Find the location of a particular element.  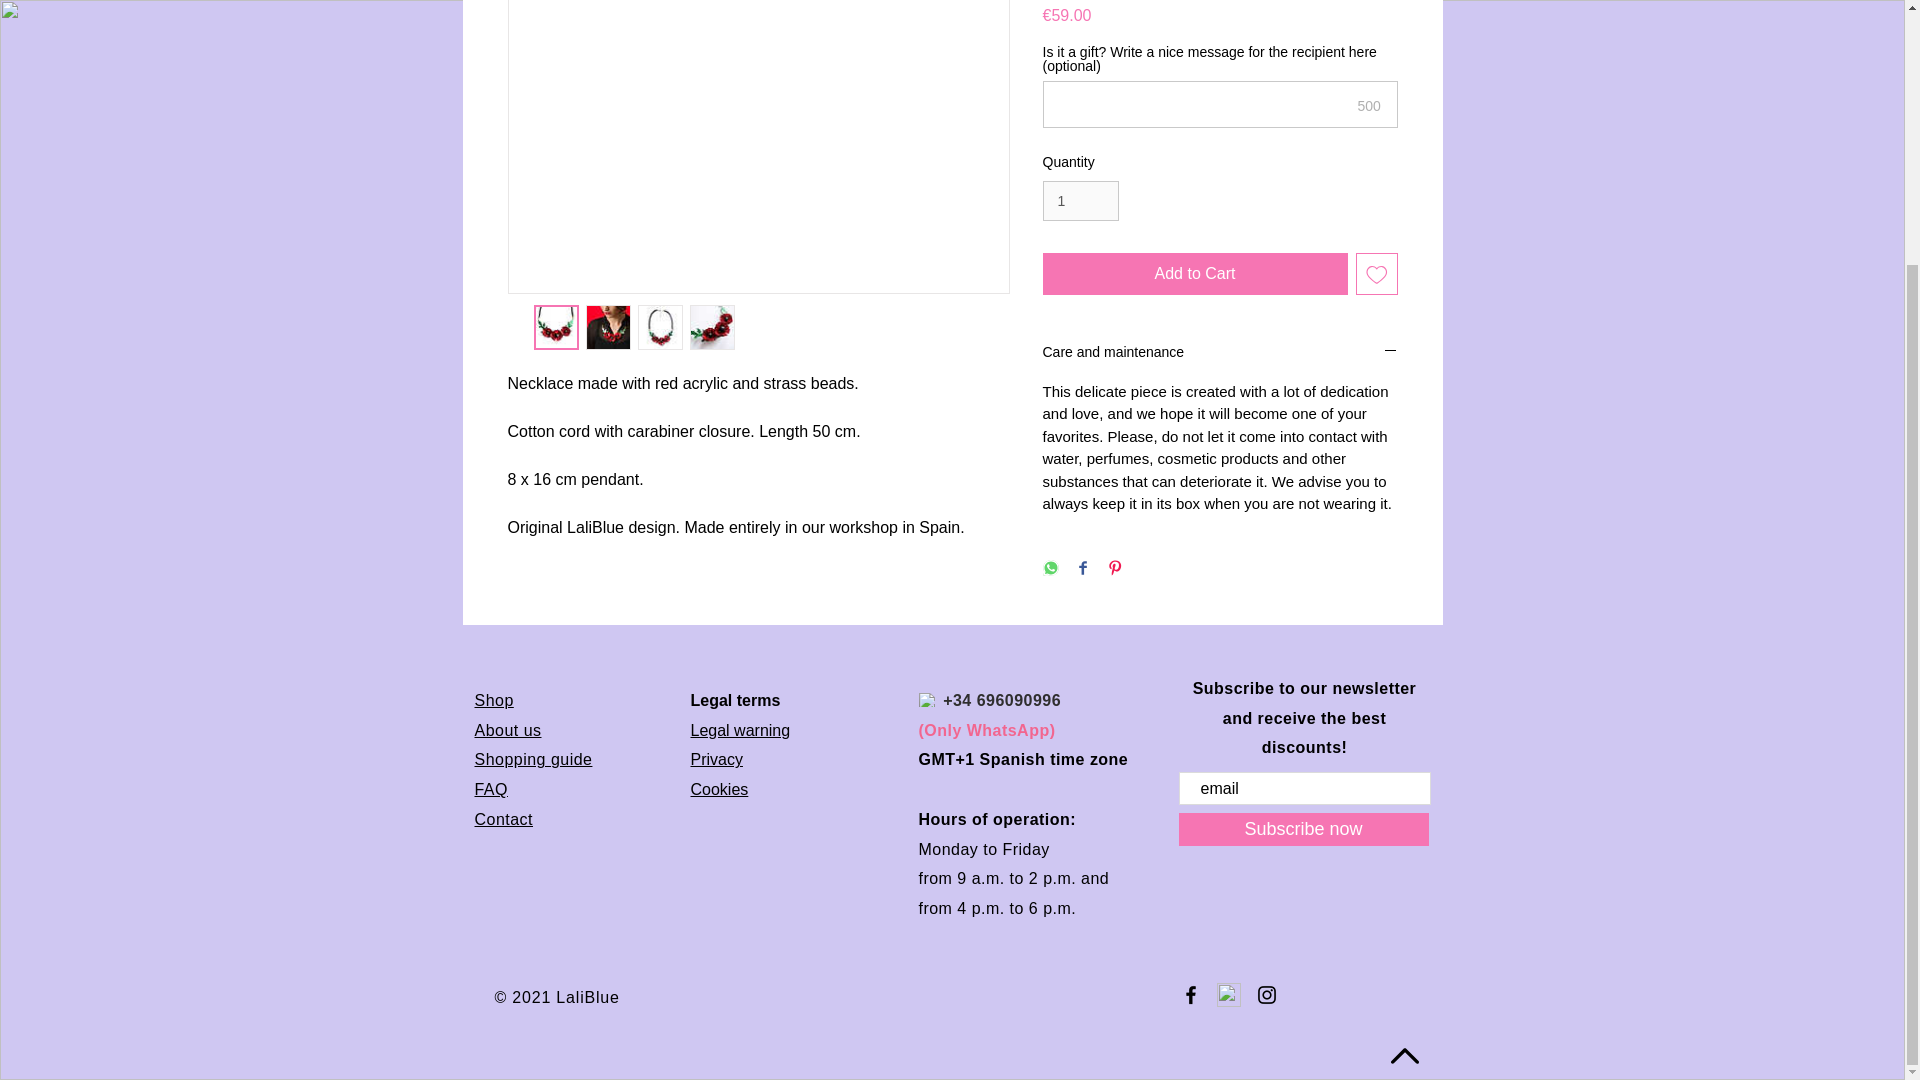

About us is located at coordinates (508, 730).